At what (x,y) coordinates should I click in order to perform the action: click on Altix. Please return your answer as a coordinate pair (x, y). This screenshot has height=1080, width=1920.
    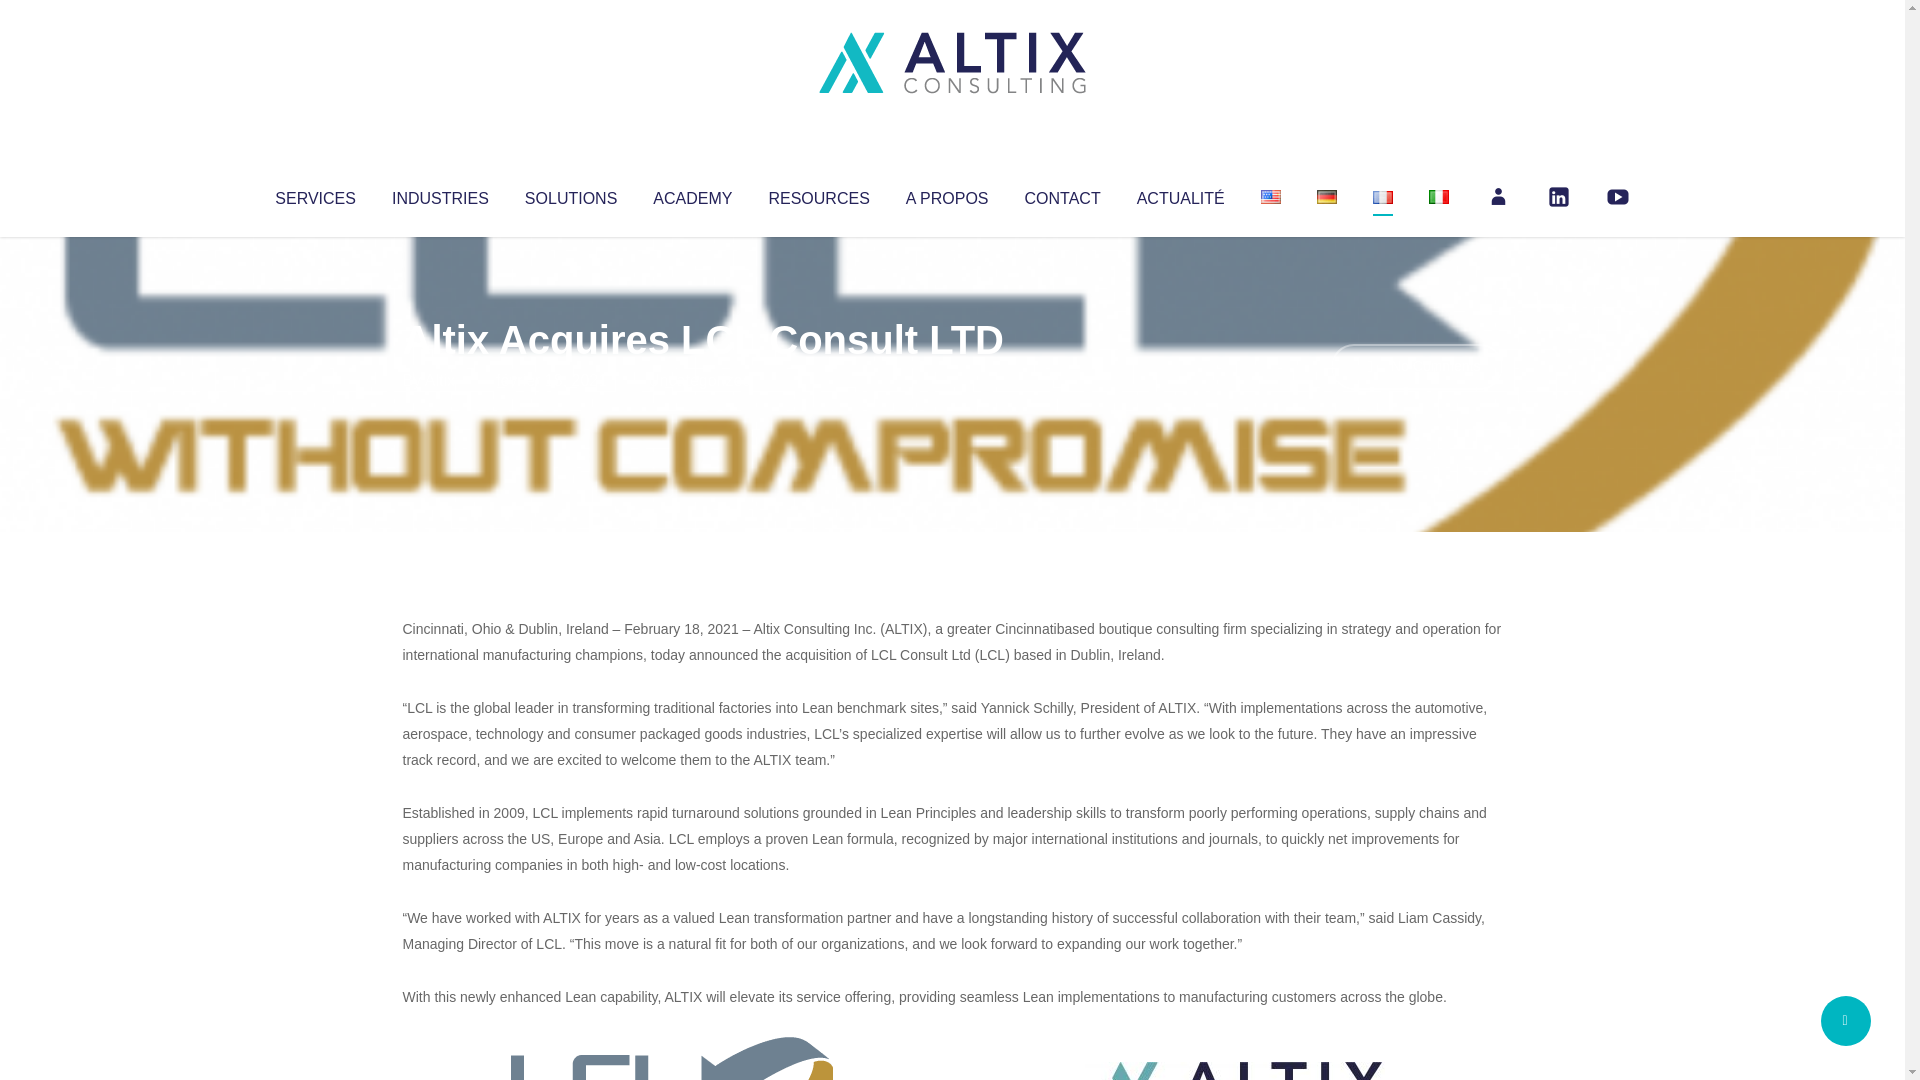
    Looking at the image, I should click on (440, 380).